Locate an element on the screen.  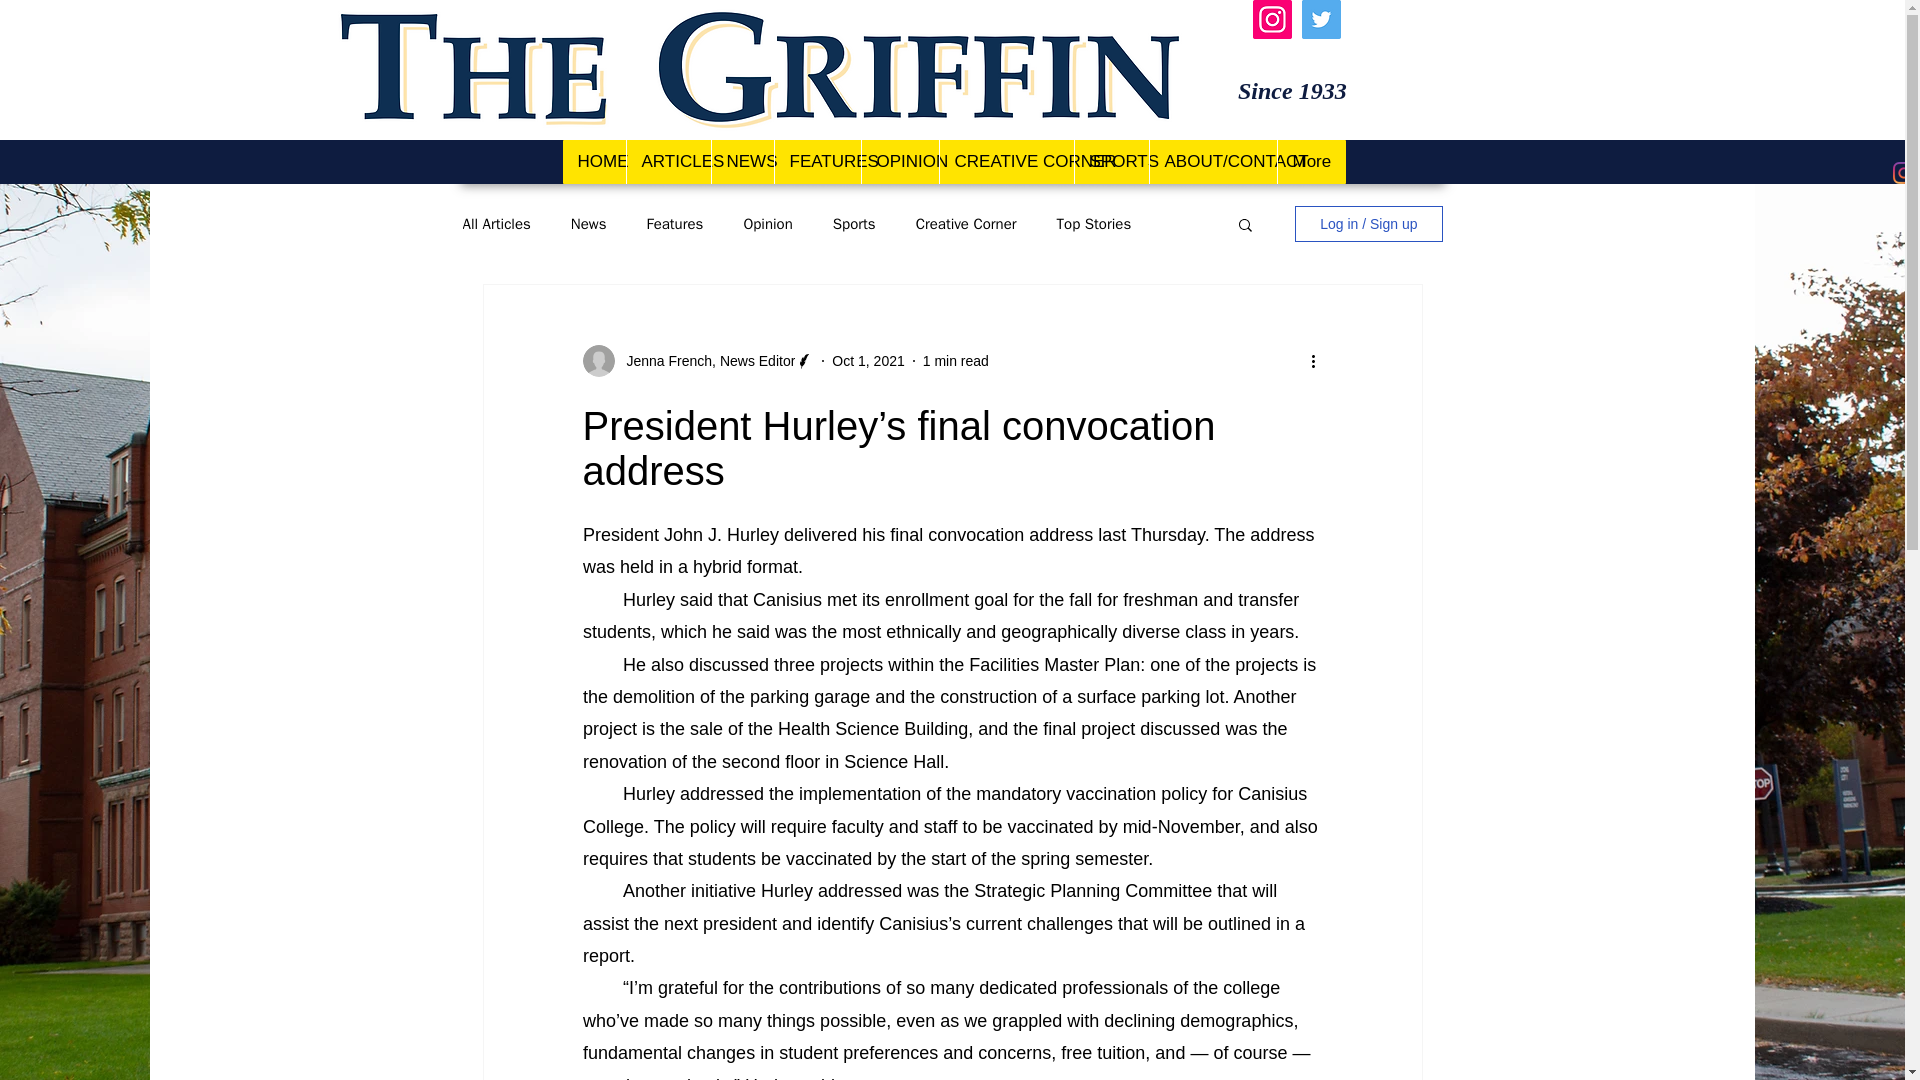
OPINION is located at coordinates (899, 162).